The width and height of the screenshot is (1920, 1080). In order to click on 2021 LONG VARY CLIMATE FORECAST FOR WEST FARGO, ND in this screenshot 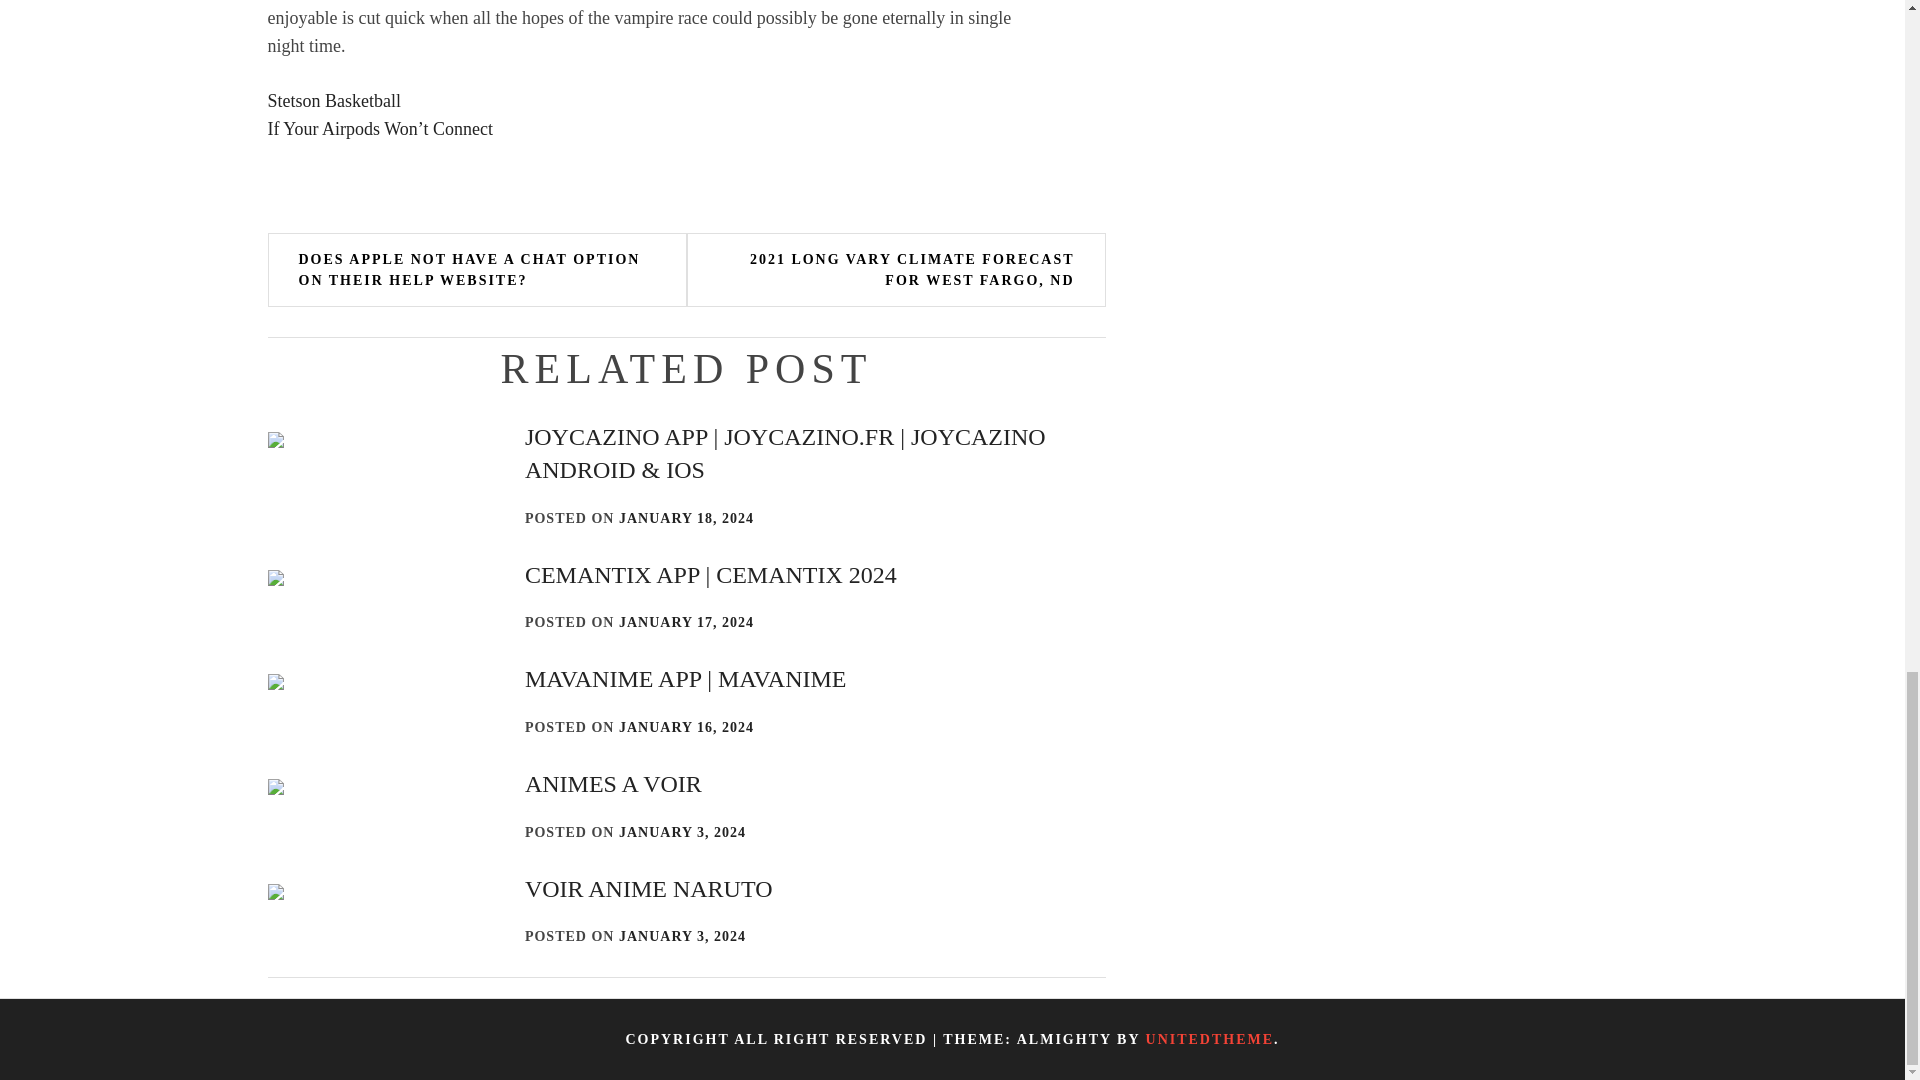, I will do `click(896, 270)`.